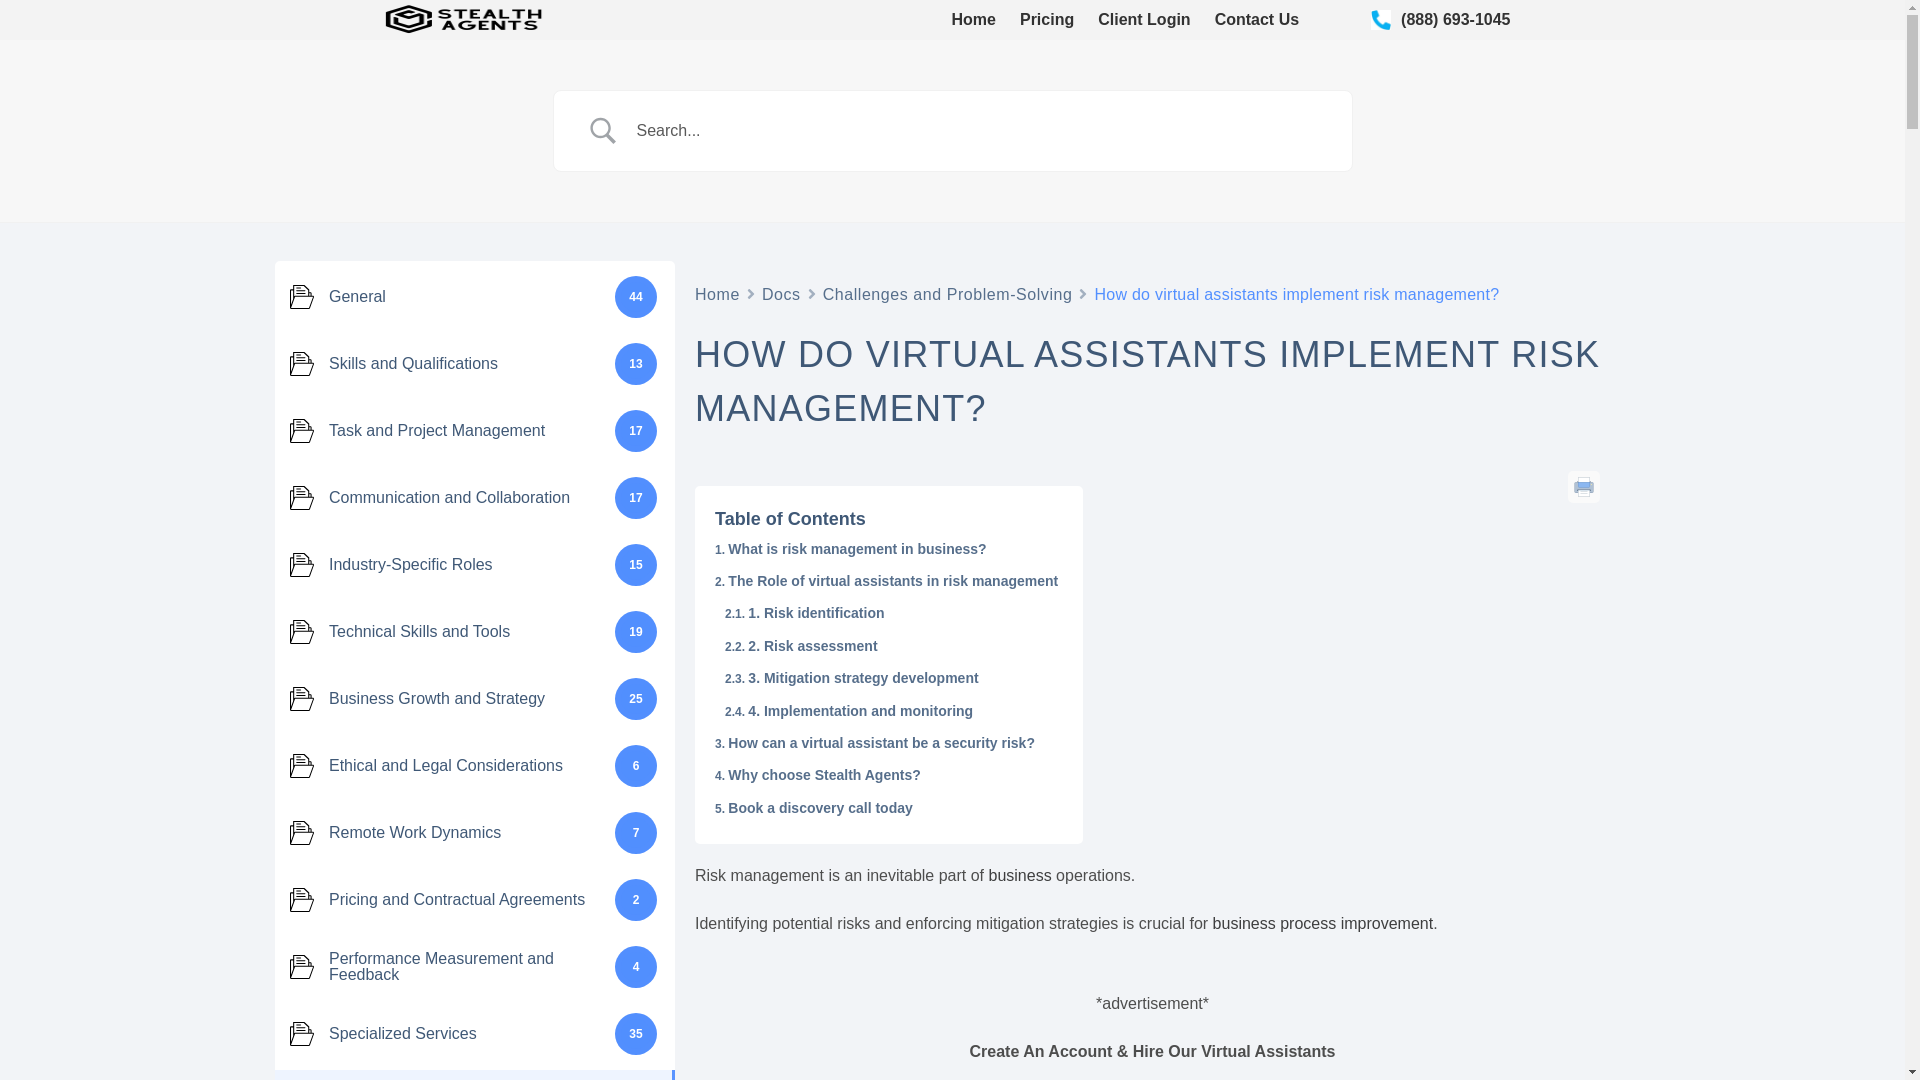 This screenshot has width=1920, height=1080. Describe the element at coordinates (717, 292) in the screenshot. I see `Home` at that location.